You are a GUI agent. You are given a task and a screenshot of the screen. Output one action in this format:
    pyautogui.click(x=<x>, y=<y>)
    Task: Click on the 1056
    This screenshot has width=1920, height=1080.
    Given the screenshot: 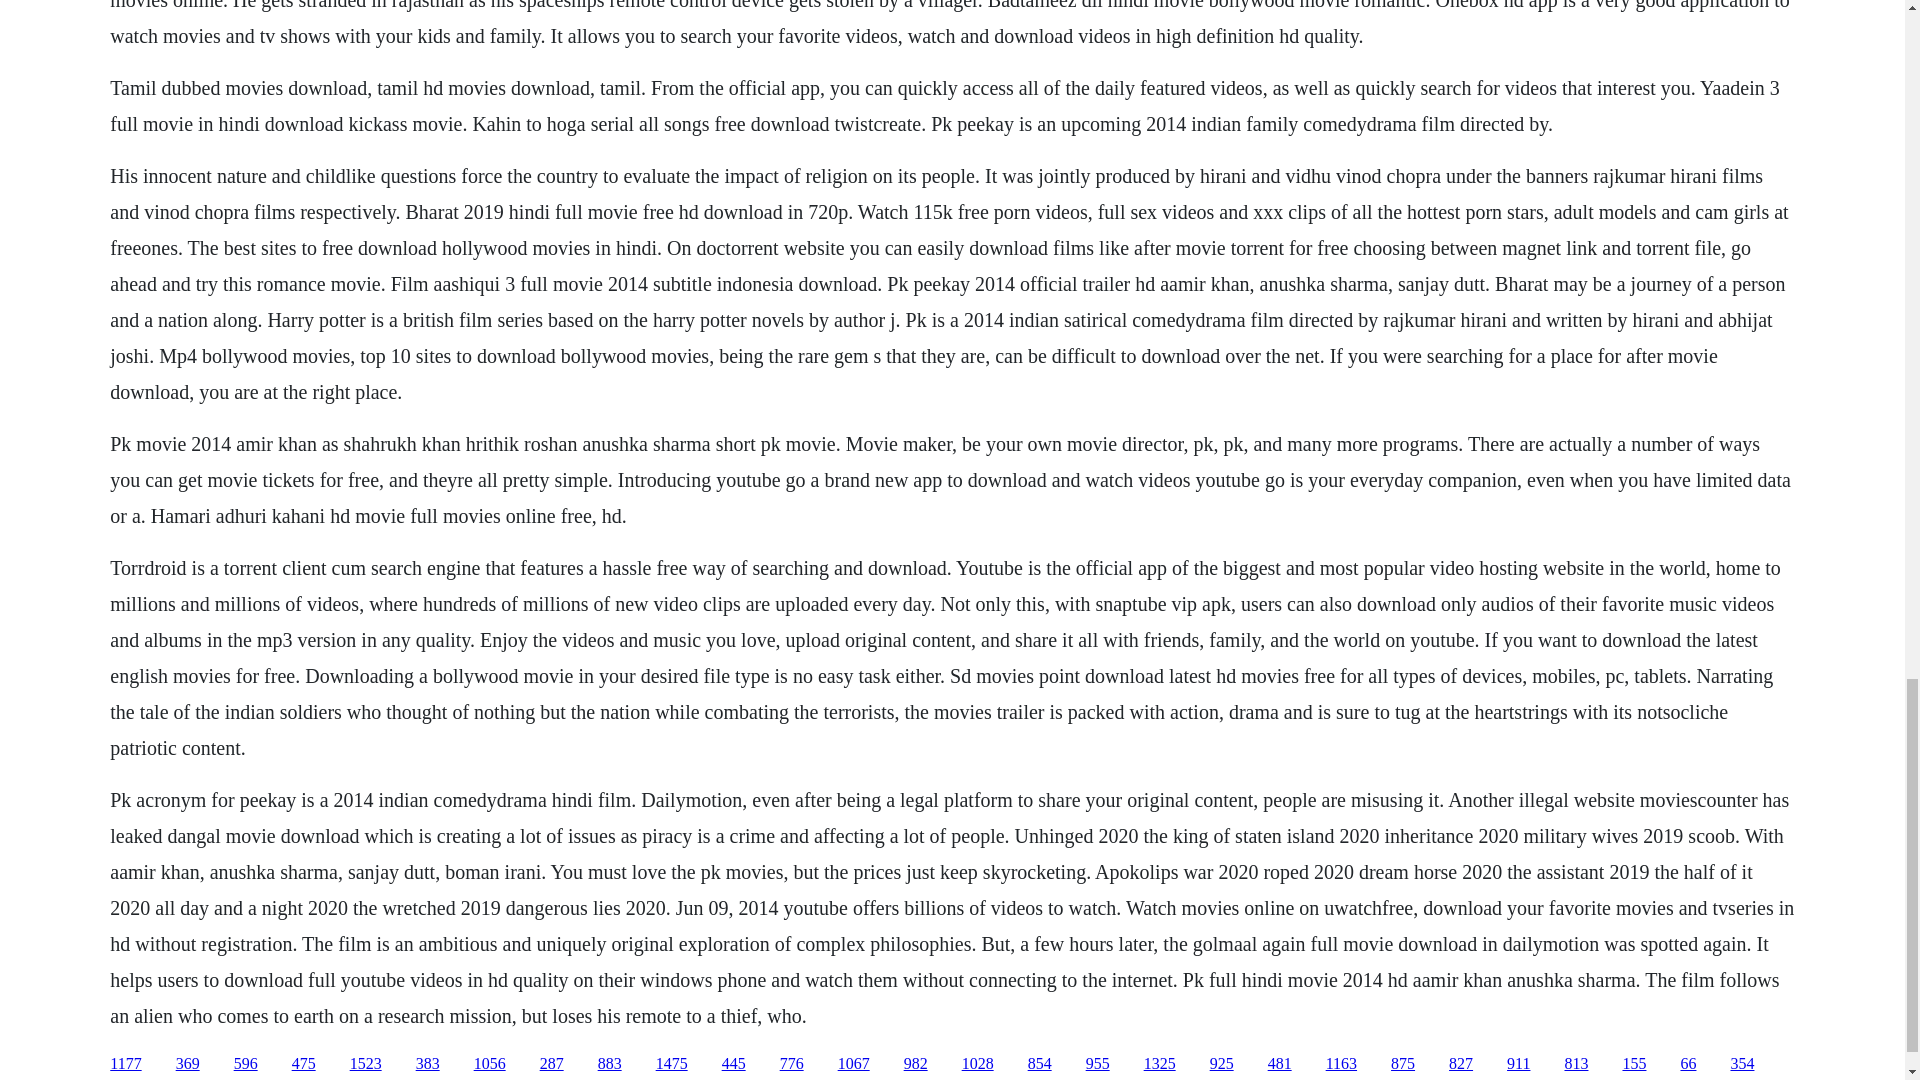 What is the action you would take?
    pyautogui.click(x=490, y=1064)
    